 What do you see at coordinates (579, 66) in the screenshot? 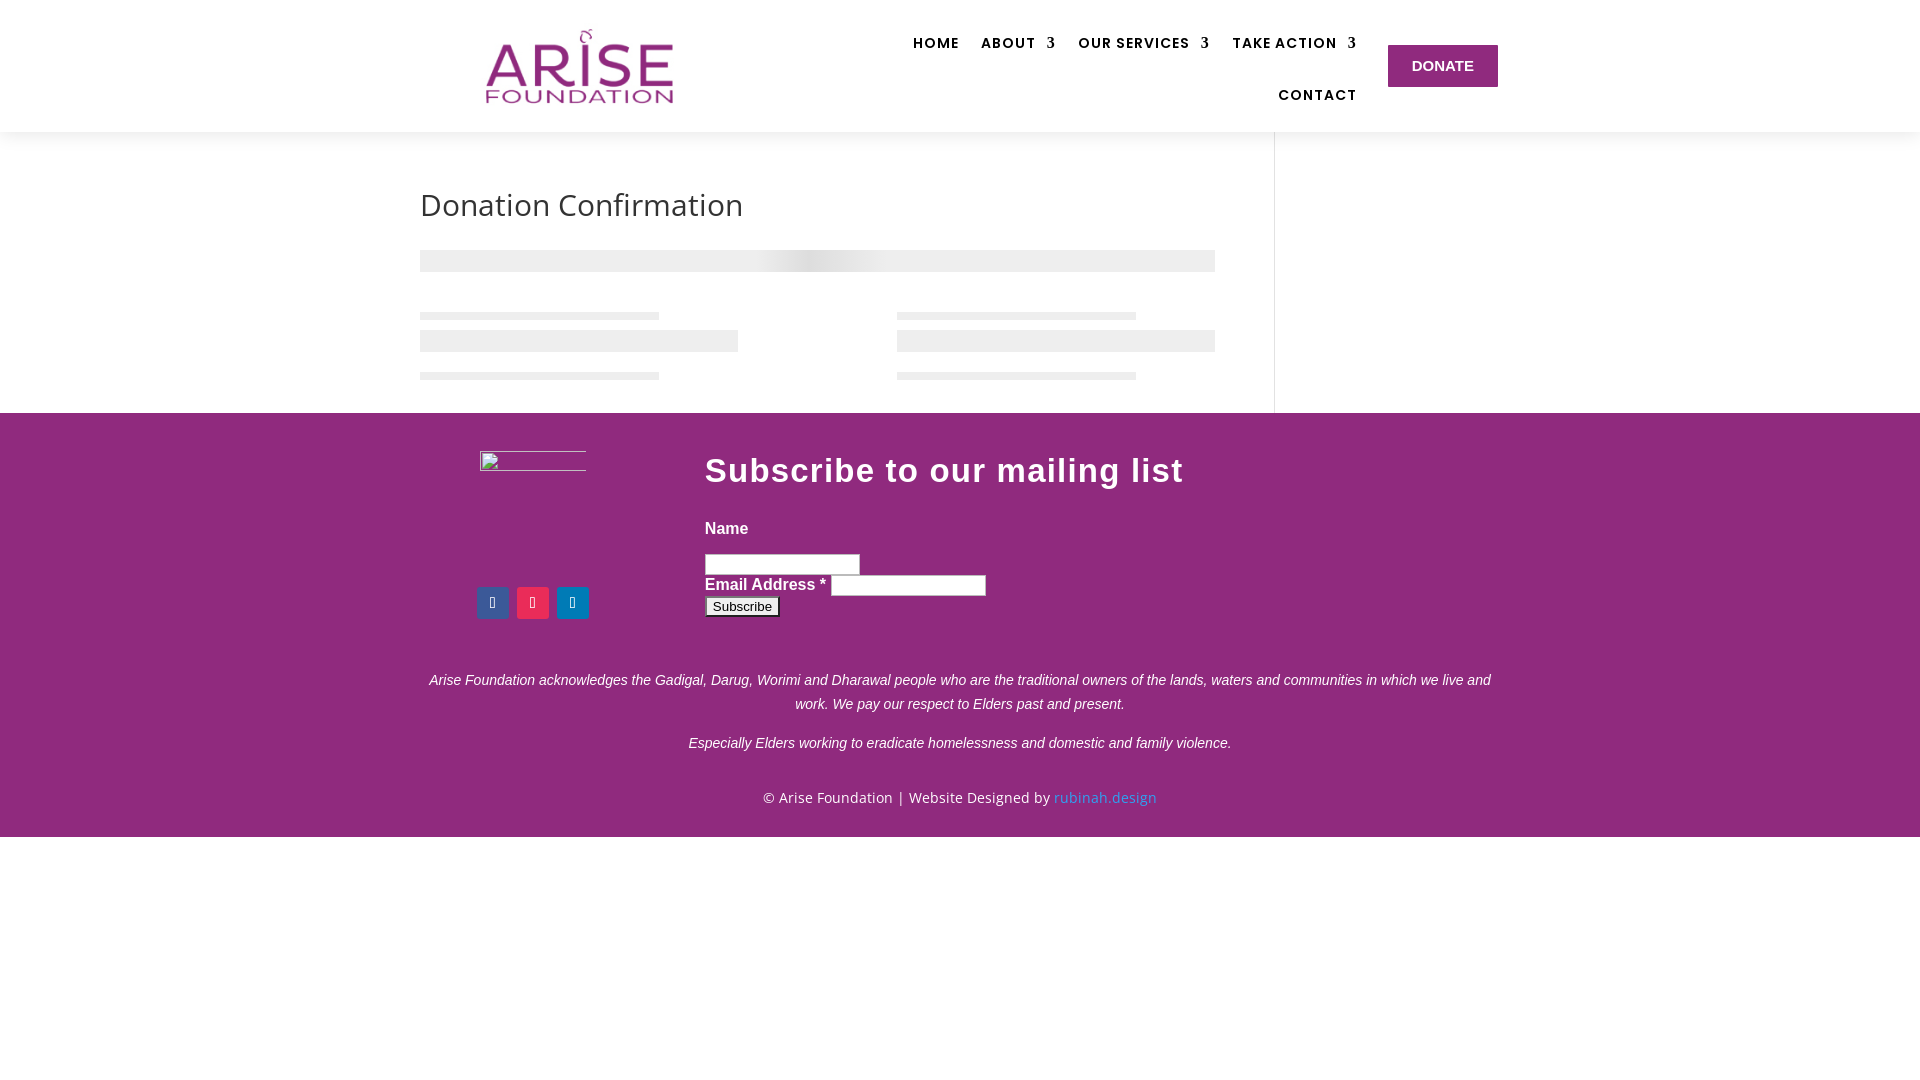
I see `LogoSmall` at bounding box center [579, 66].